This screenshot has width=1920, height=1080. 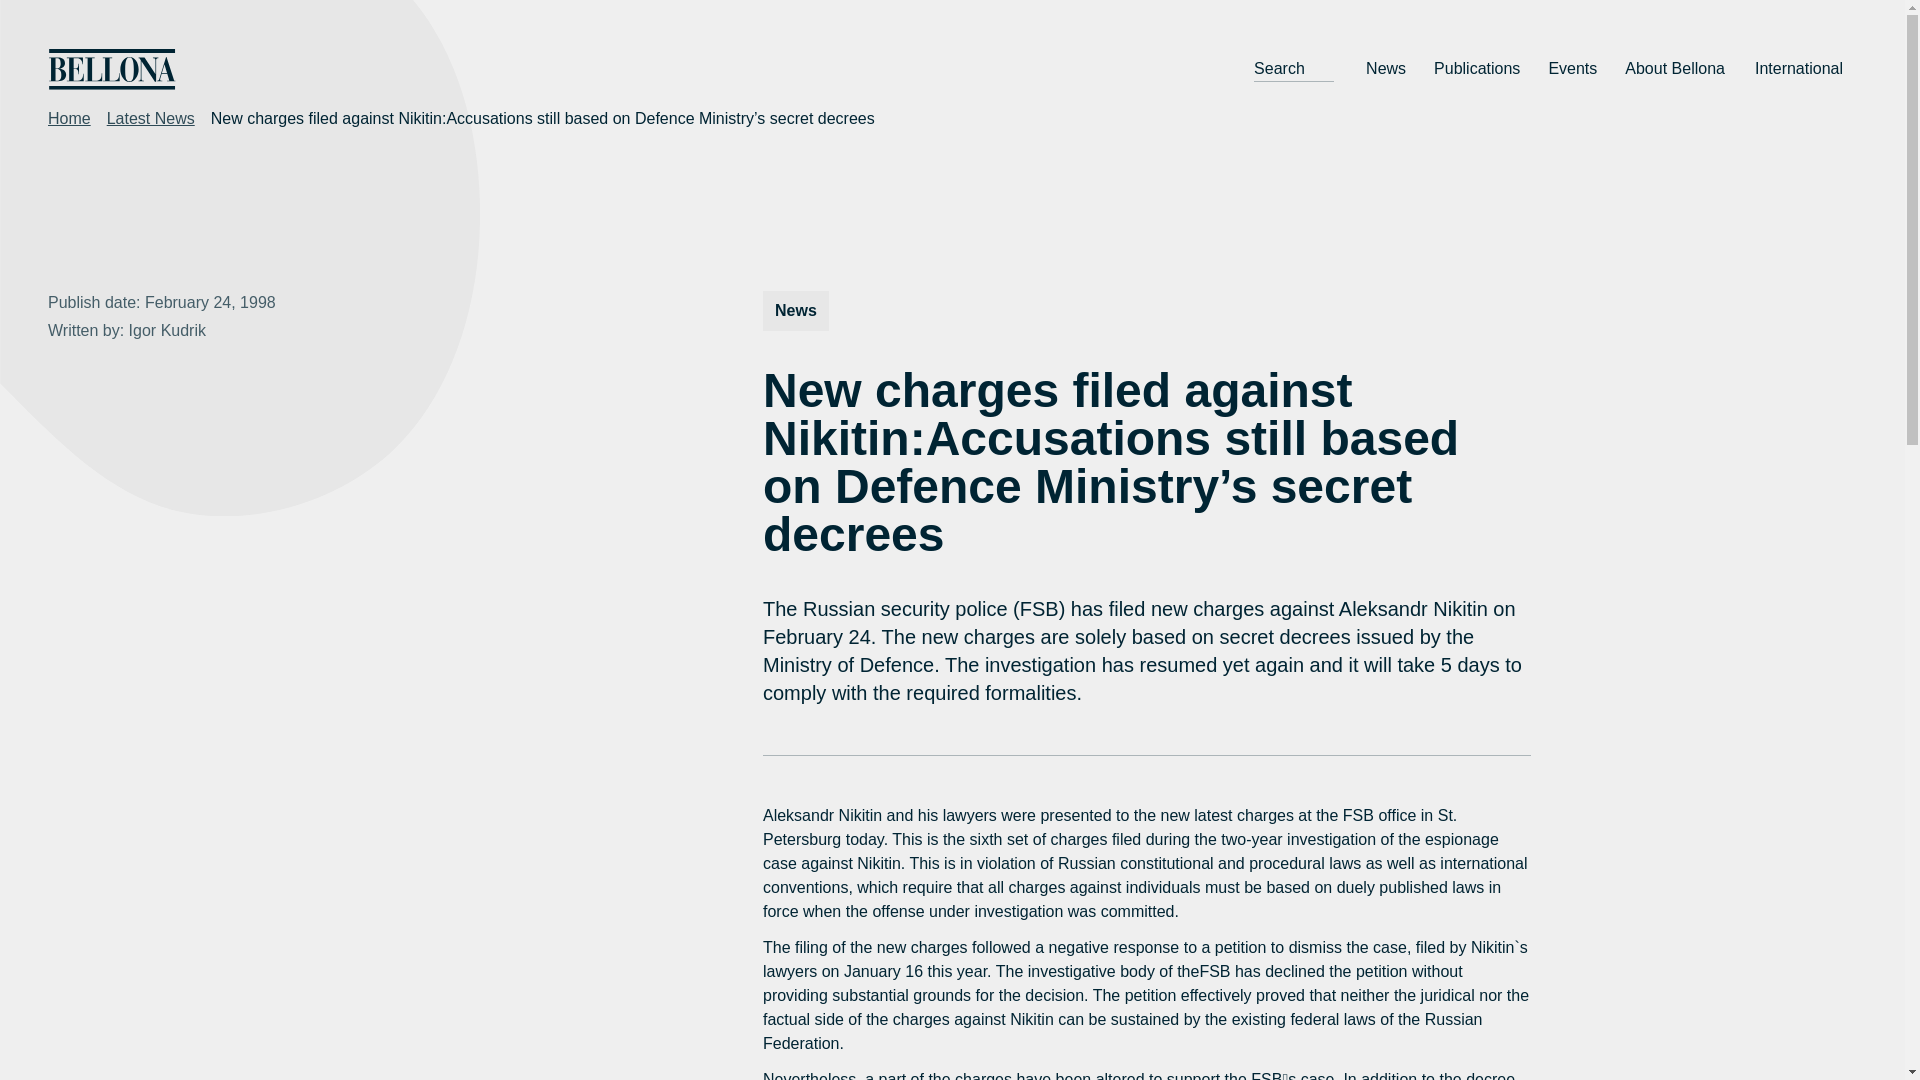 I want to click on News, so click(x=1386, y=68).